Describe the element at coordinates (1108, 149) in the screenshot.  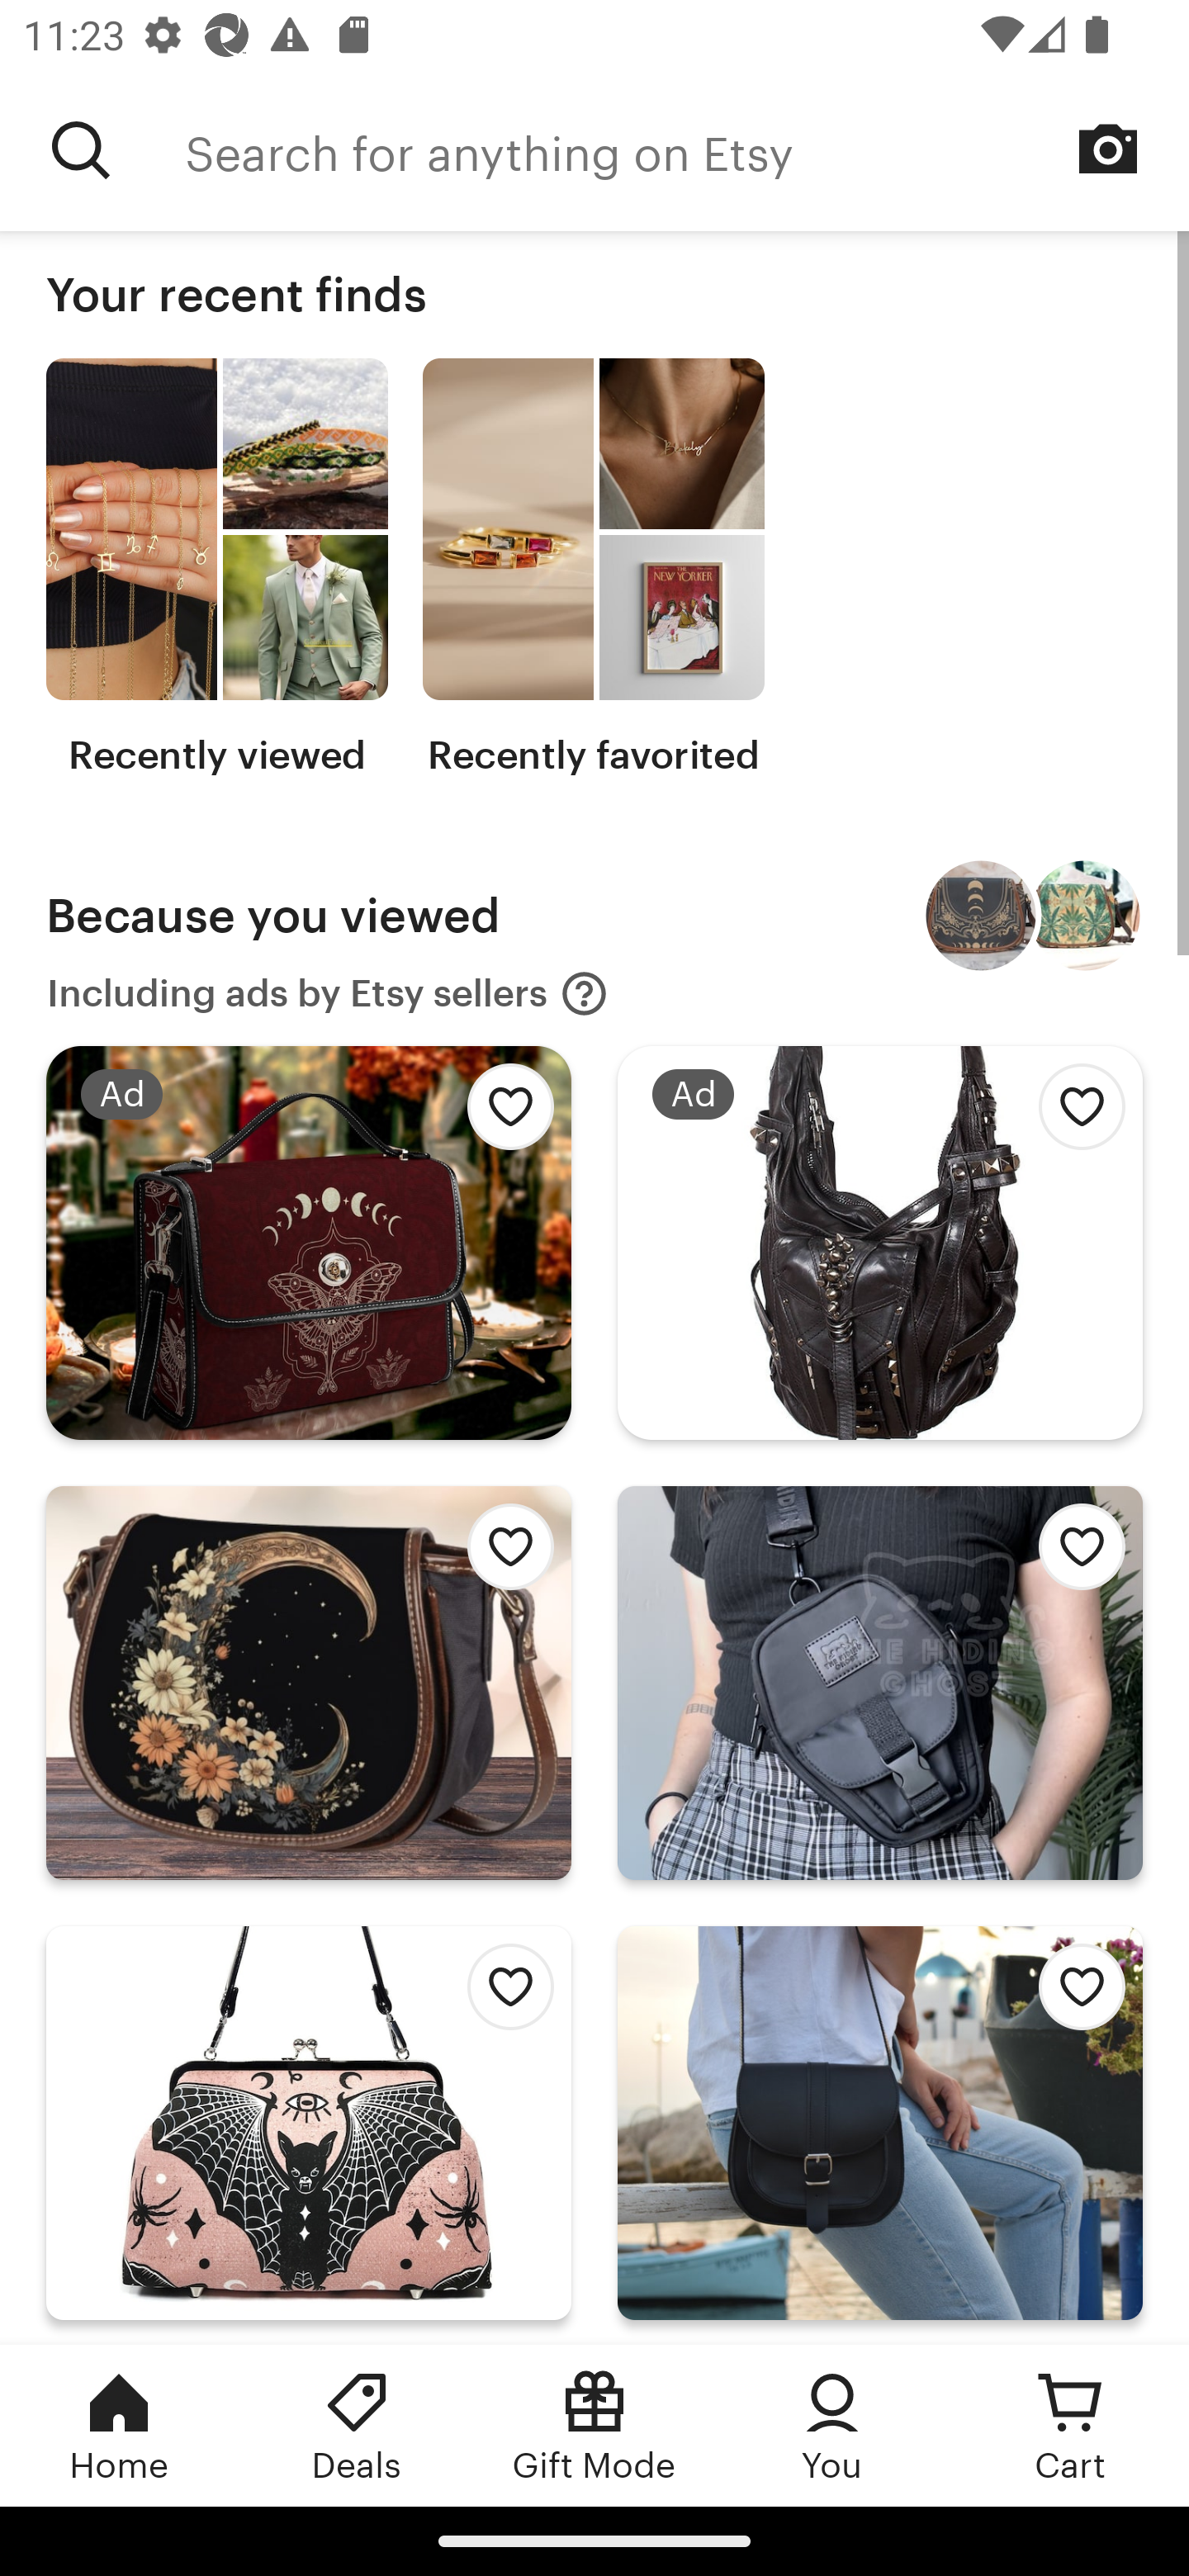
I see `Search by image` at that location.